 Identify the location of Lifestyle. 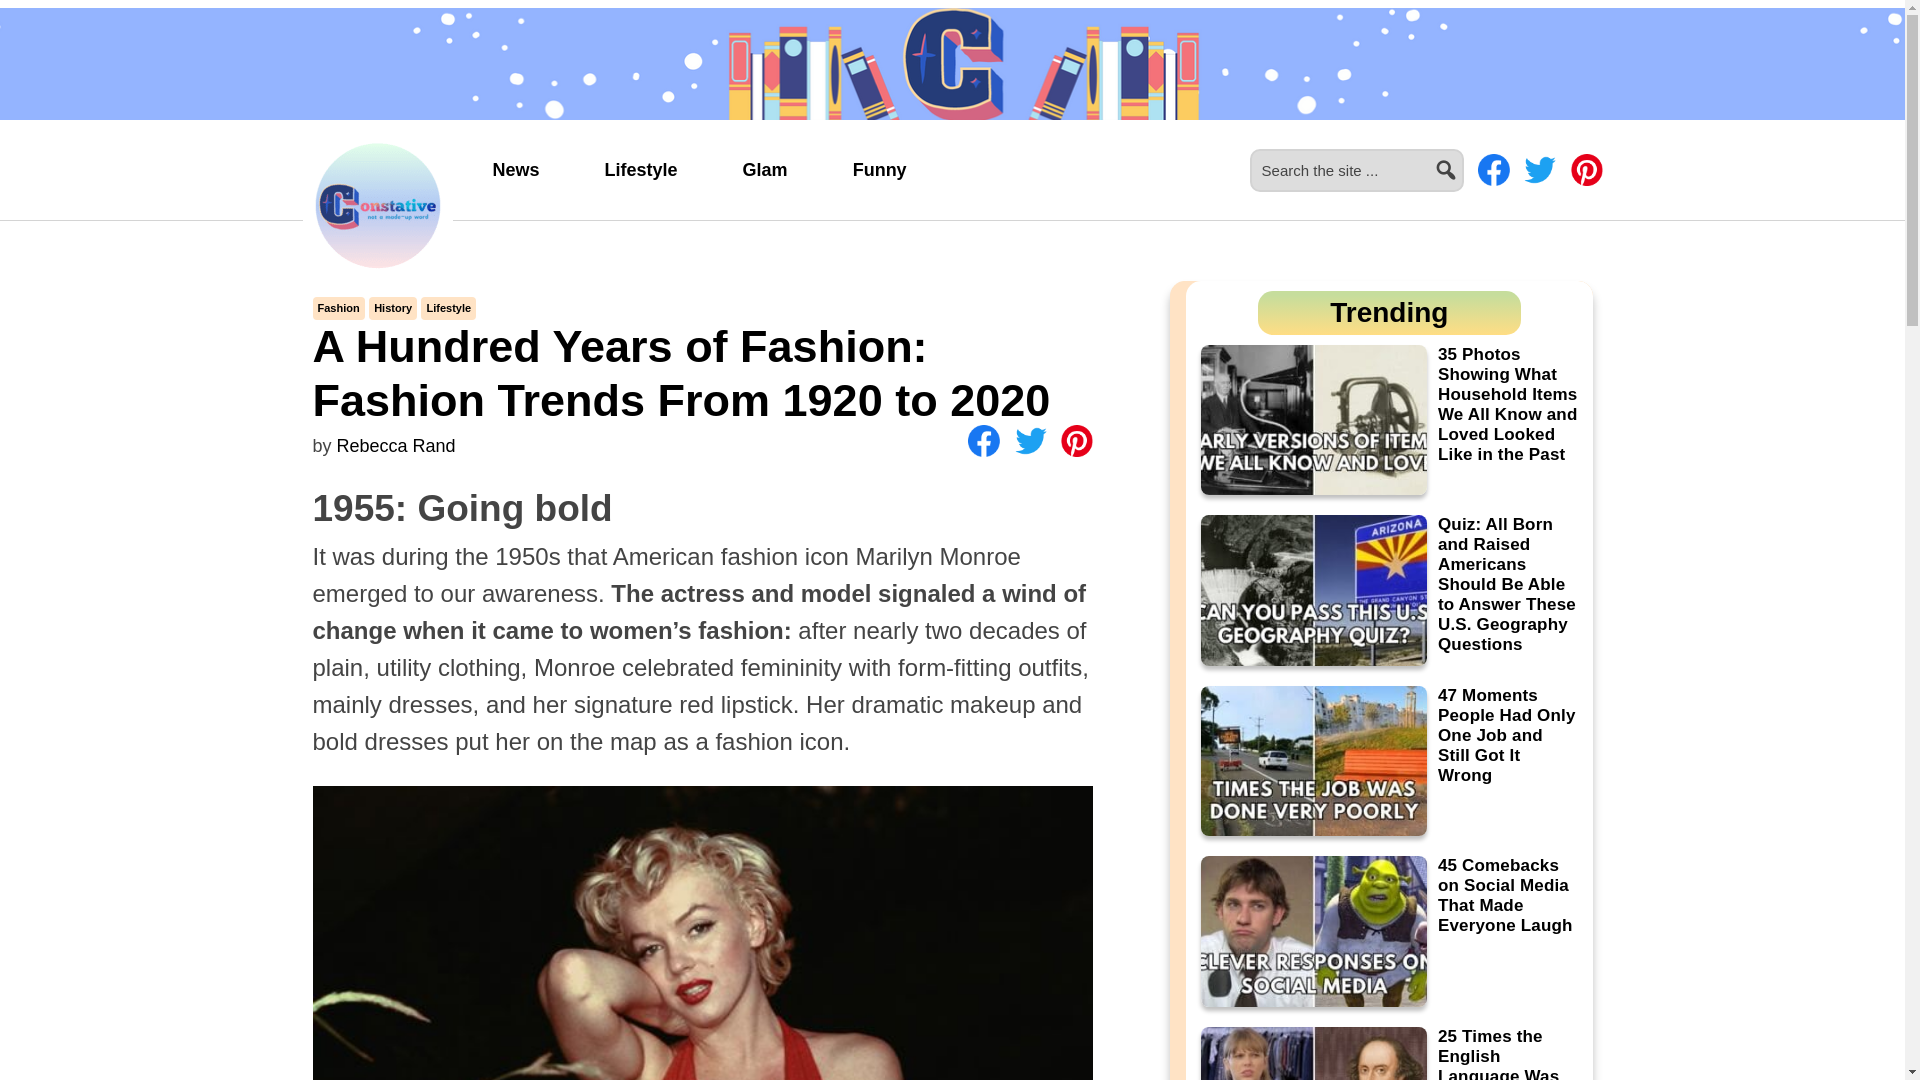
(641, 170).